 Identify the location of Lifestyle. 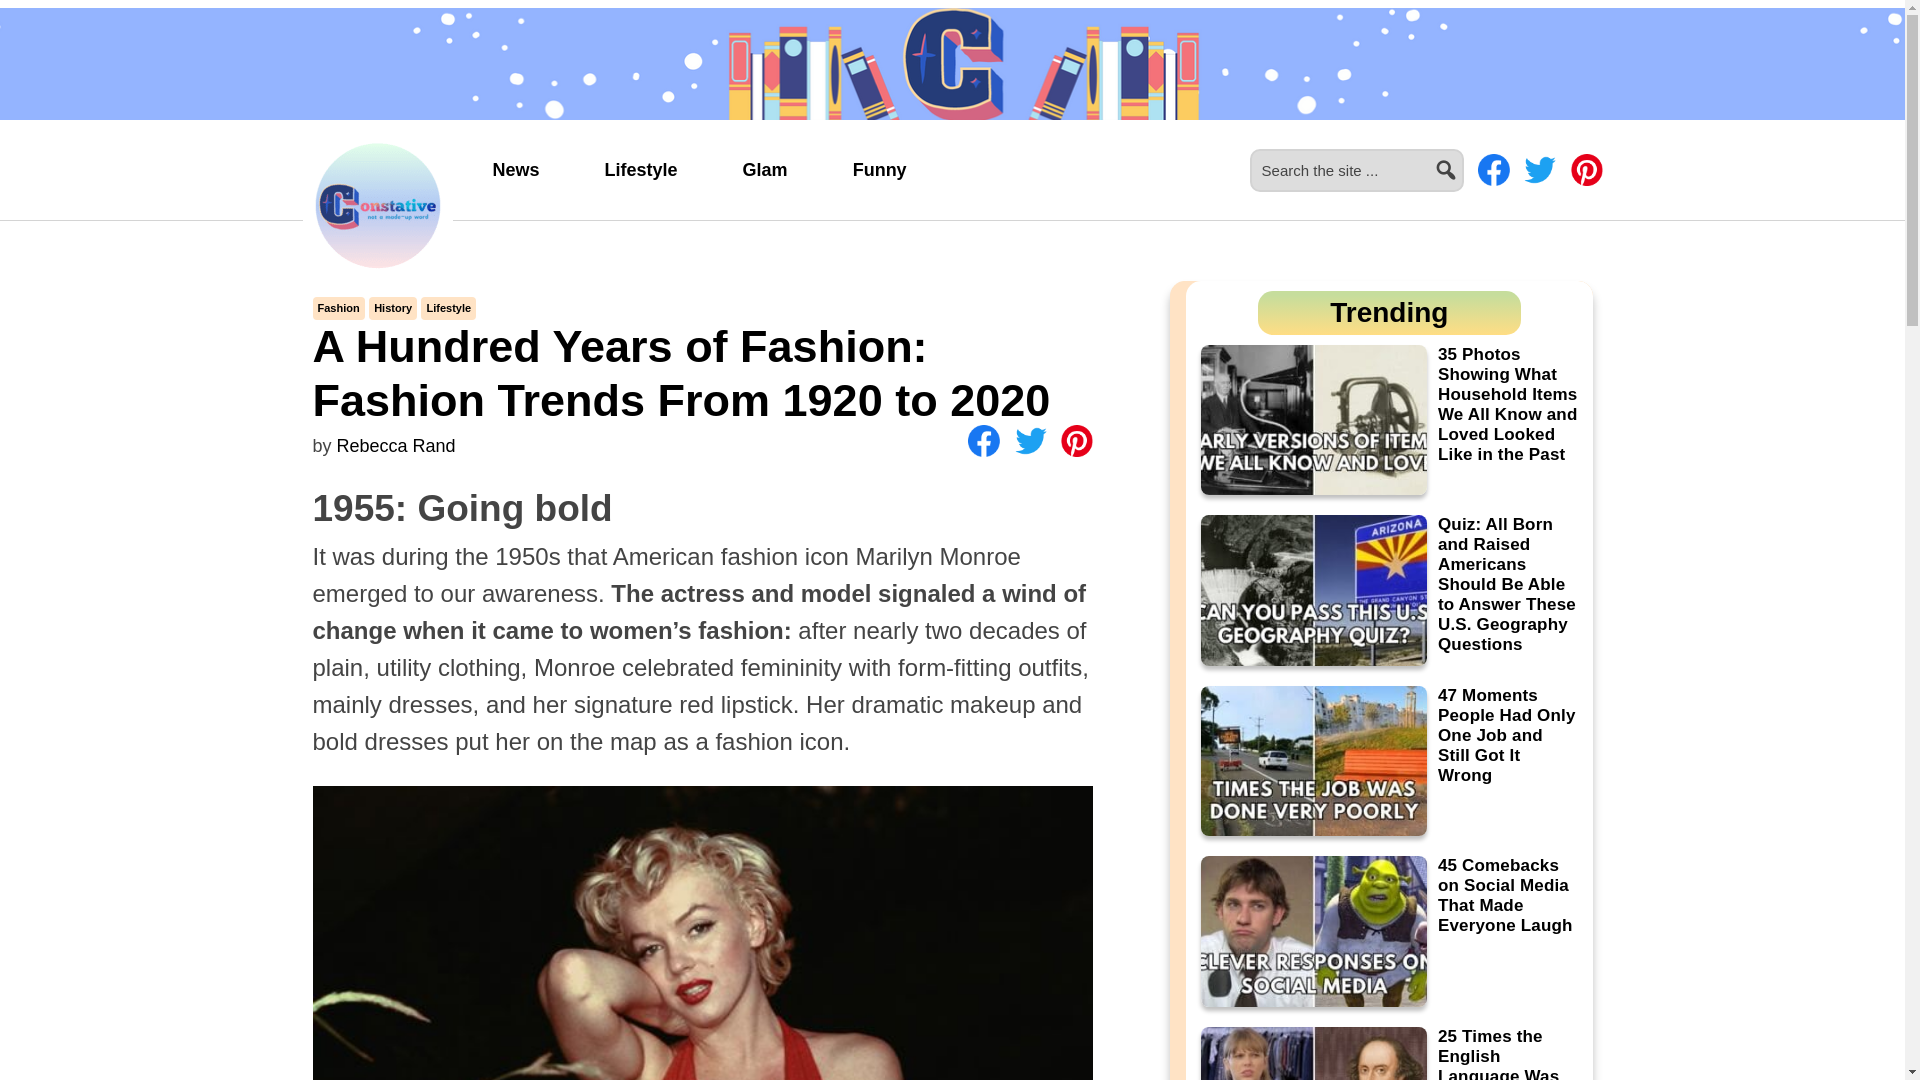
(641, 170).